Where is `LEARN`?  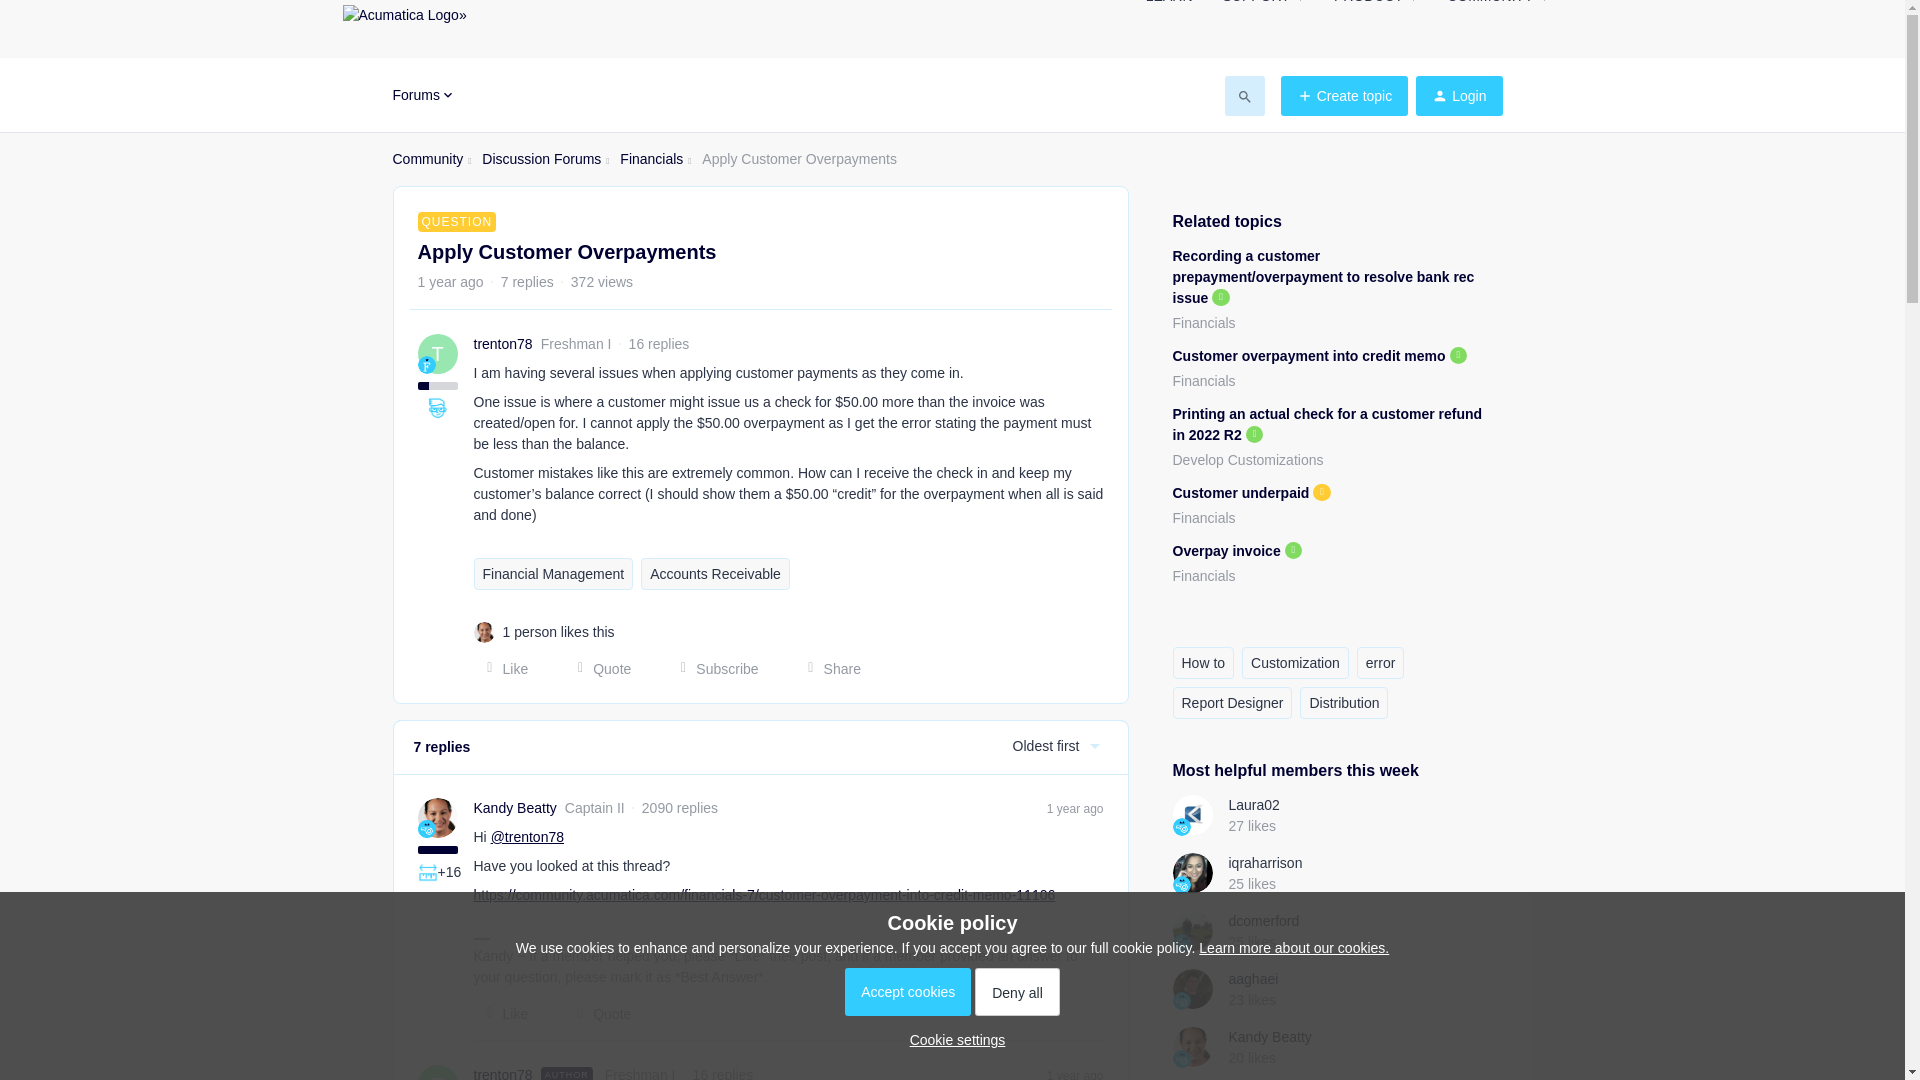
LEARN is located at coordinates (1169, 8).